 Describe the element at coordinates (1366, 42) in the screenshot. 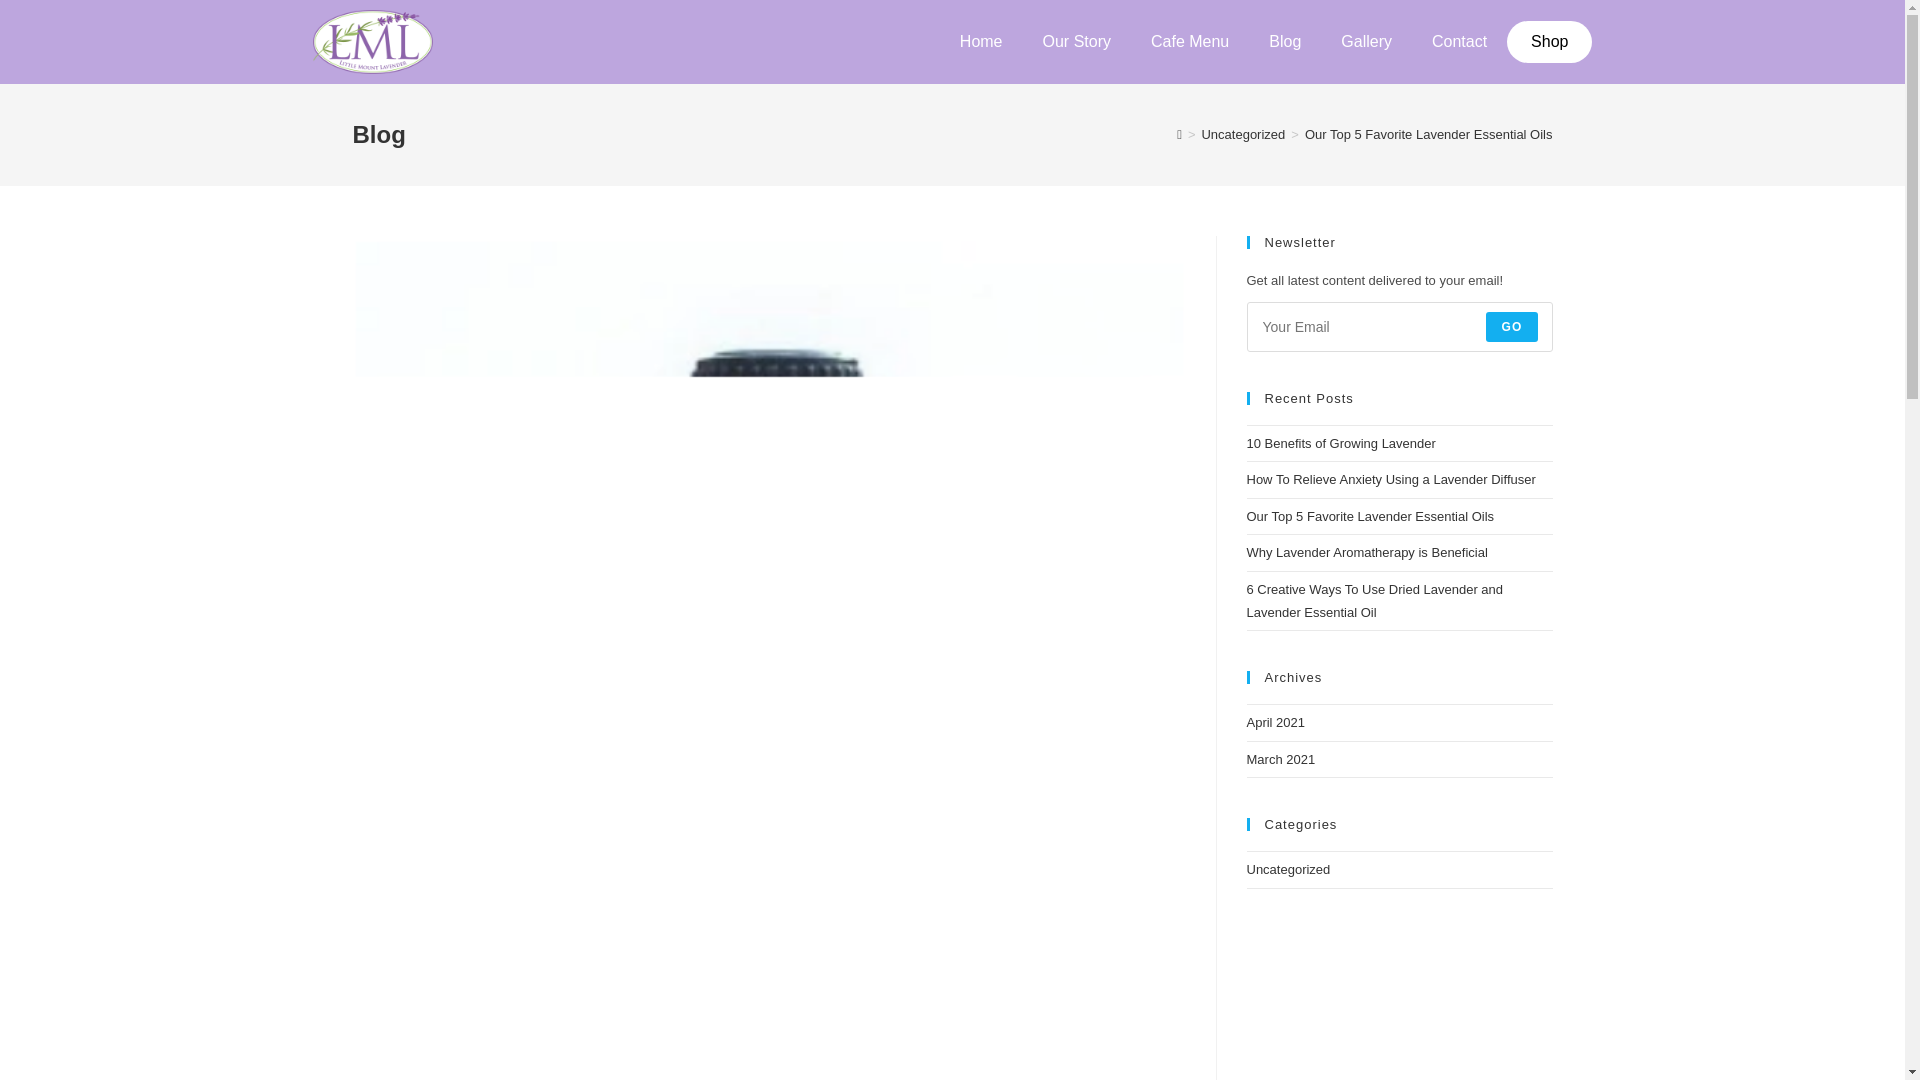

I see `Gallery` at that location.